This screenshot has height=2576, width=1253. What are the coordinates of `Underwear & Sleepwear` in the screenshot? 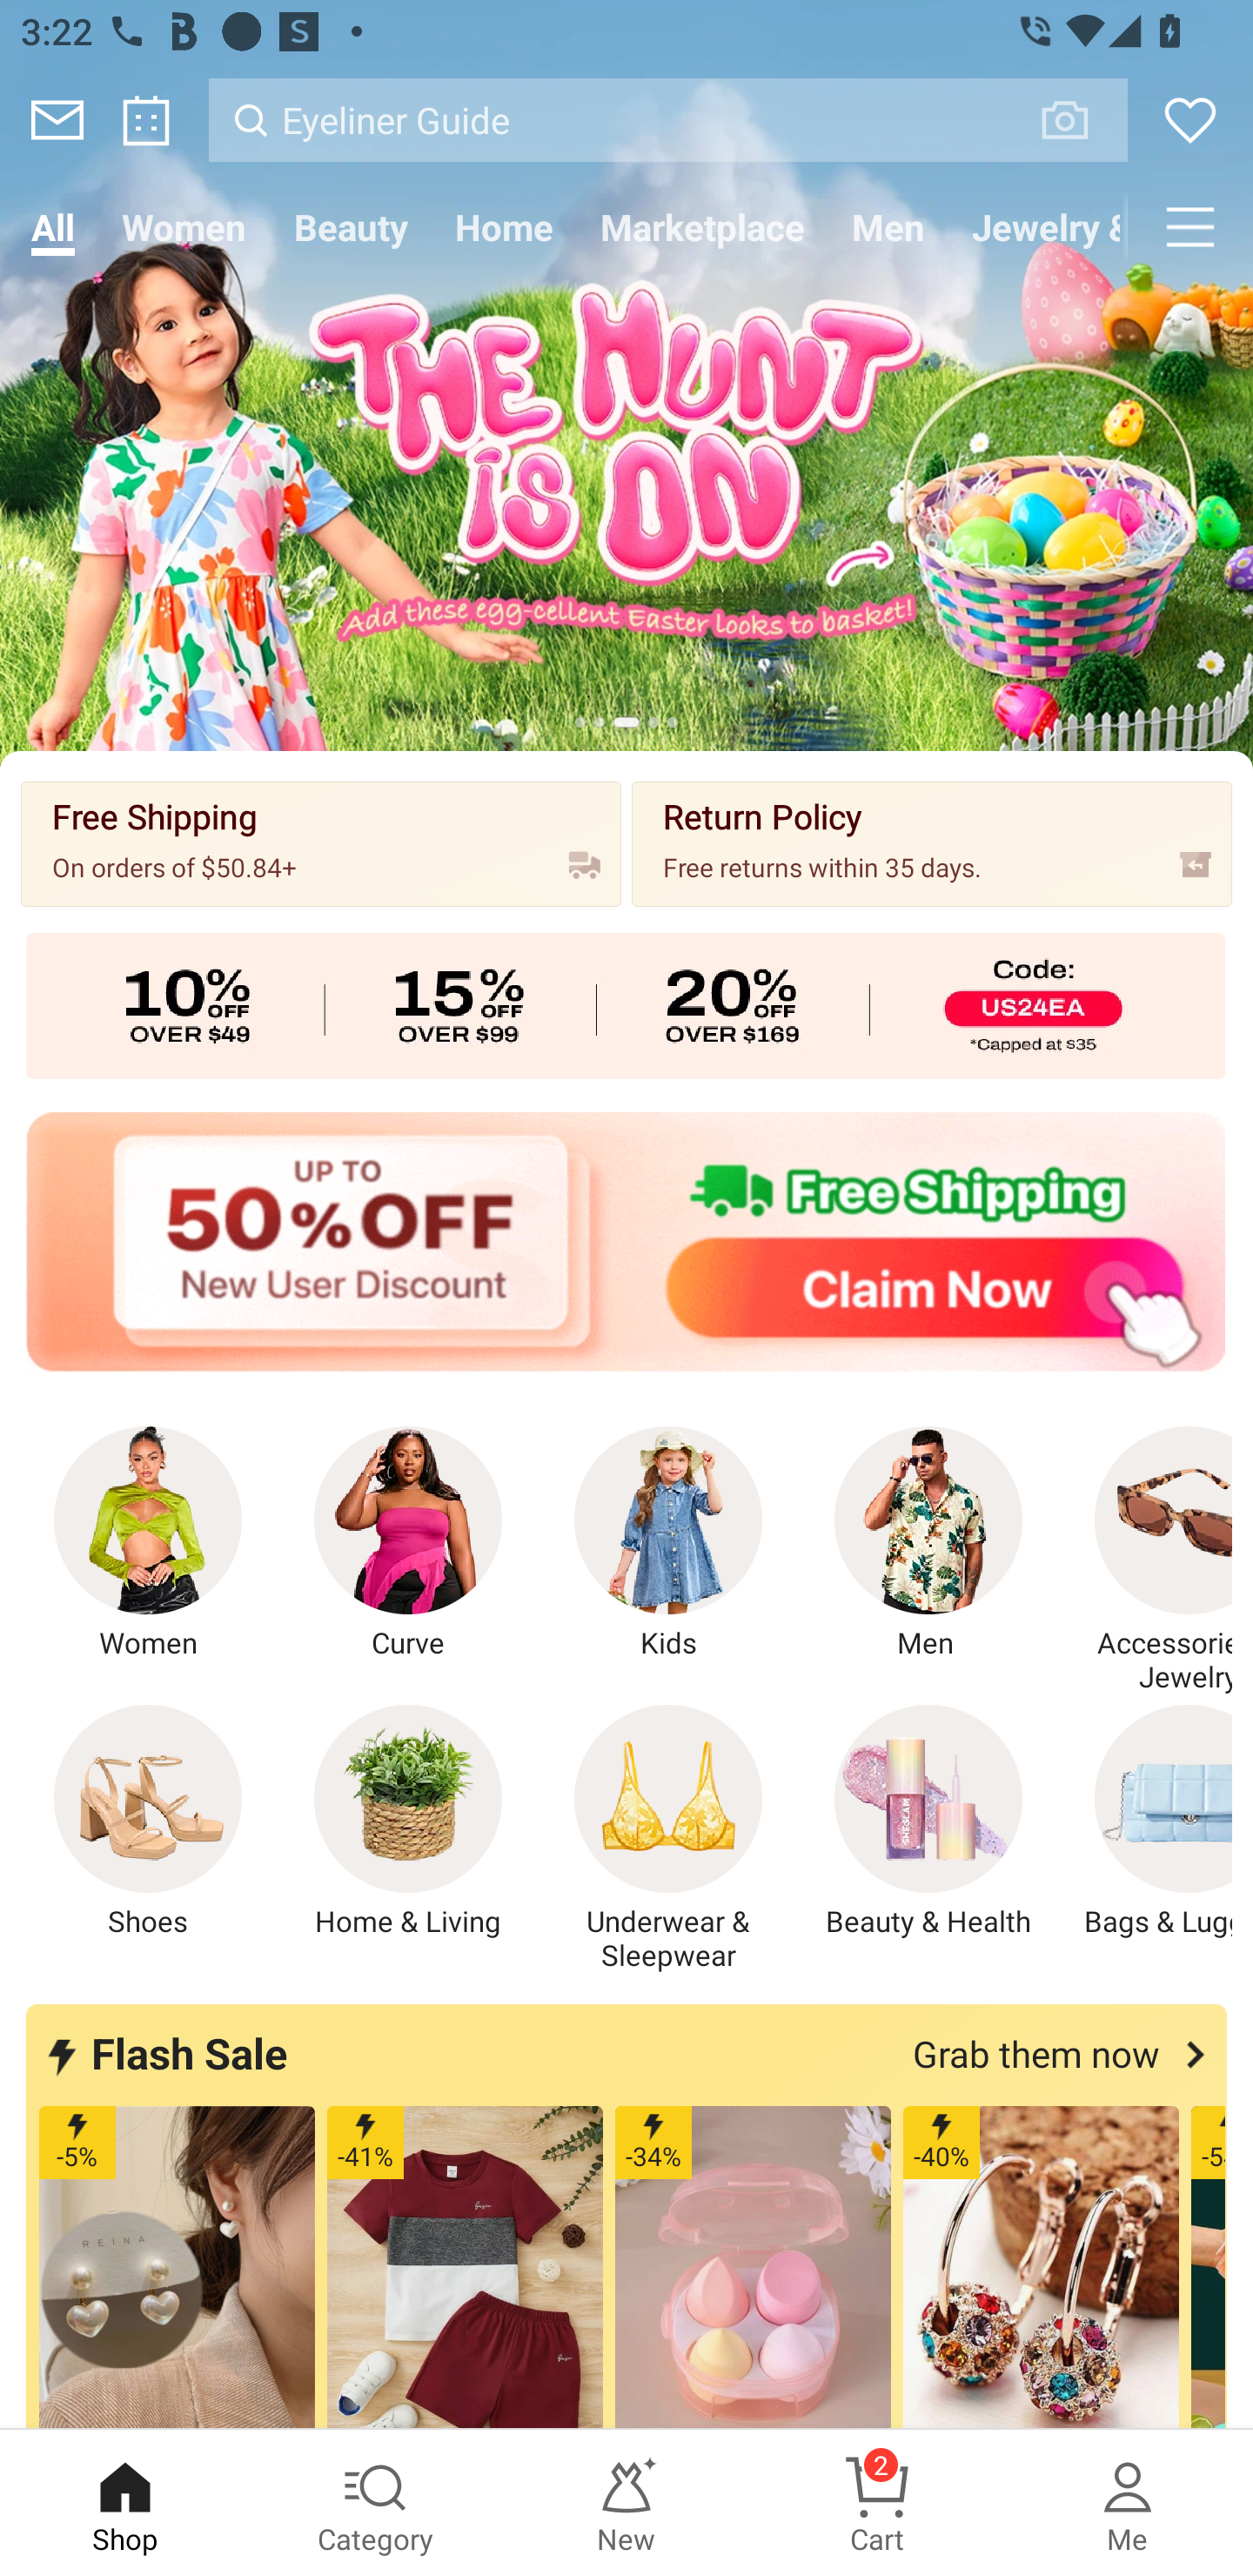 It's located at (668, 1839).